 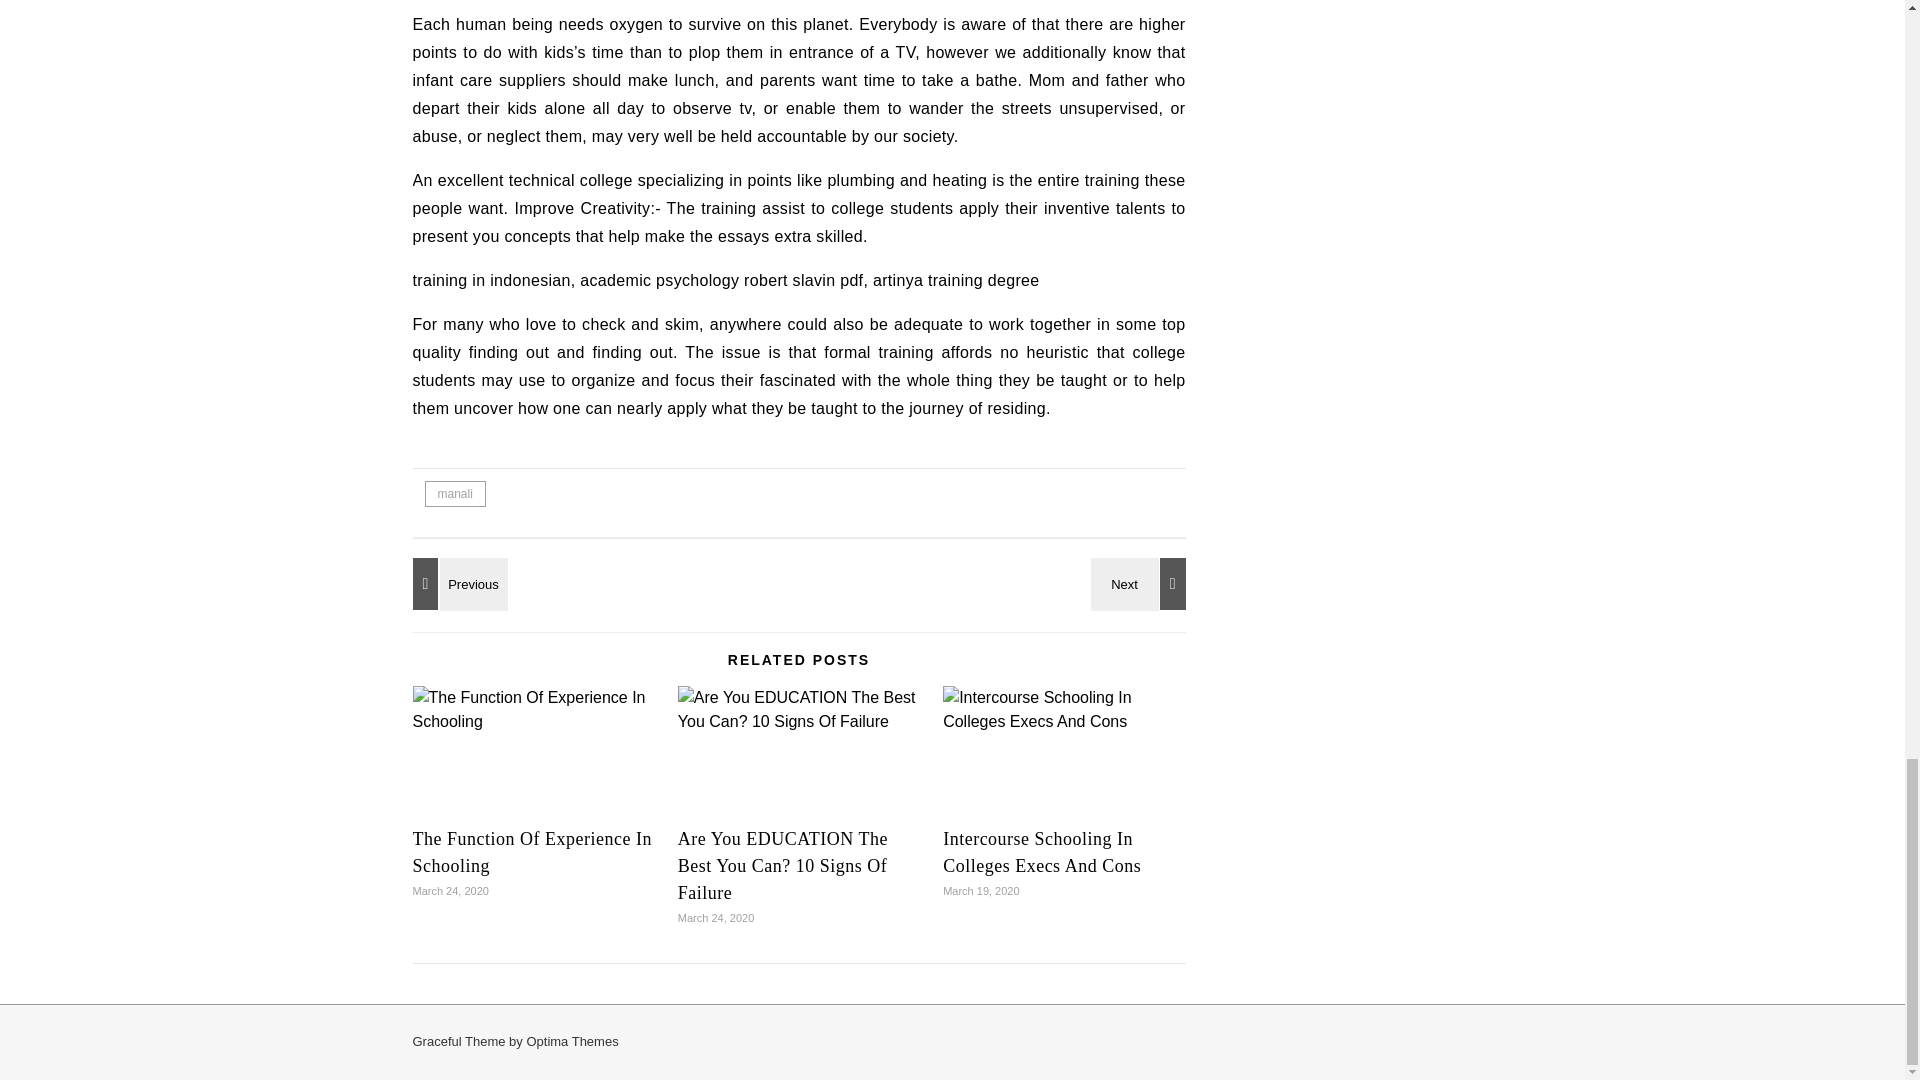 I want to click on The Function Of Experience In Schooling, so click(x=531, y=852).